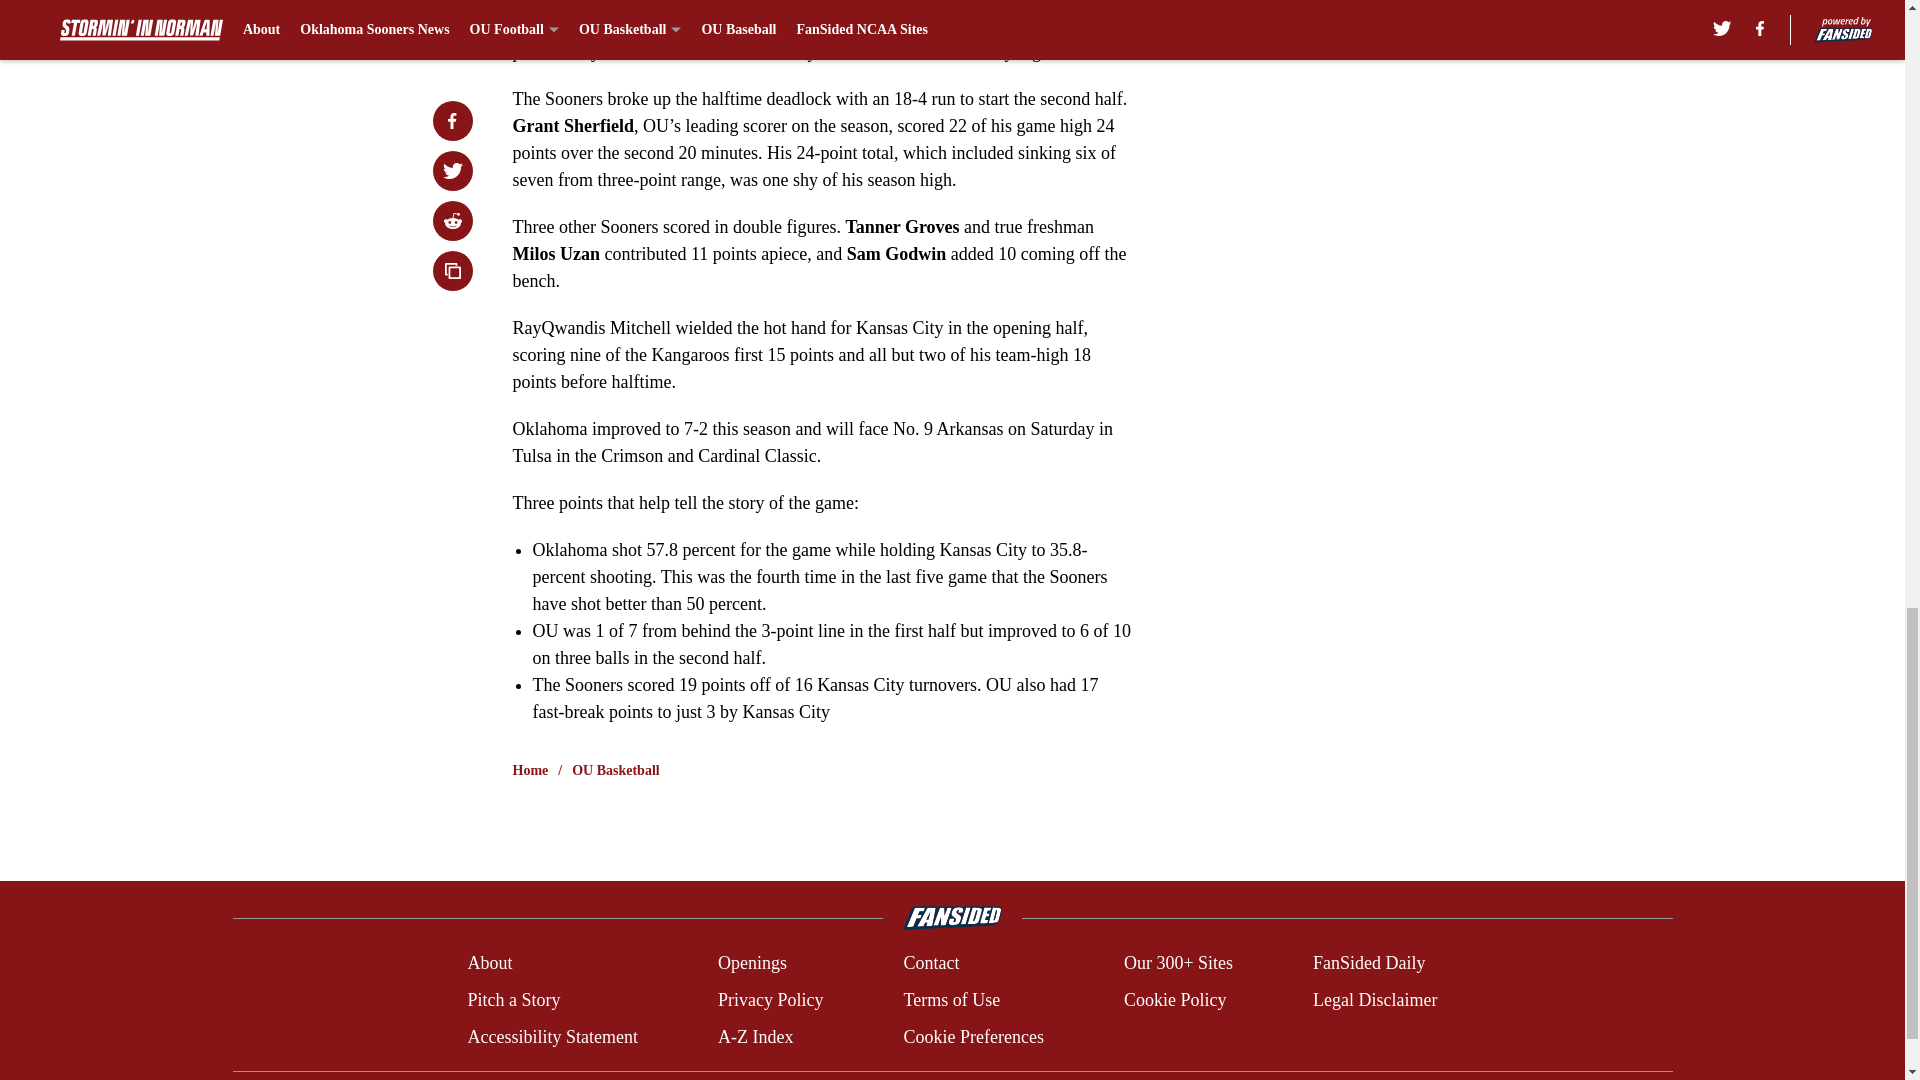  Describe the element at coordinates (770, 1000) in the screenshot. I see `Privacy Policy` at that location.